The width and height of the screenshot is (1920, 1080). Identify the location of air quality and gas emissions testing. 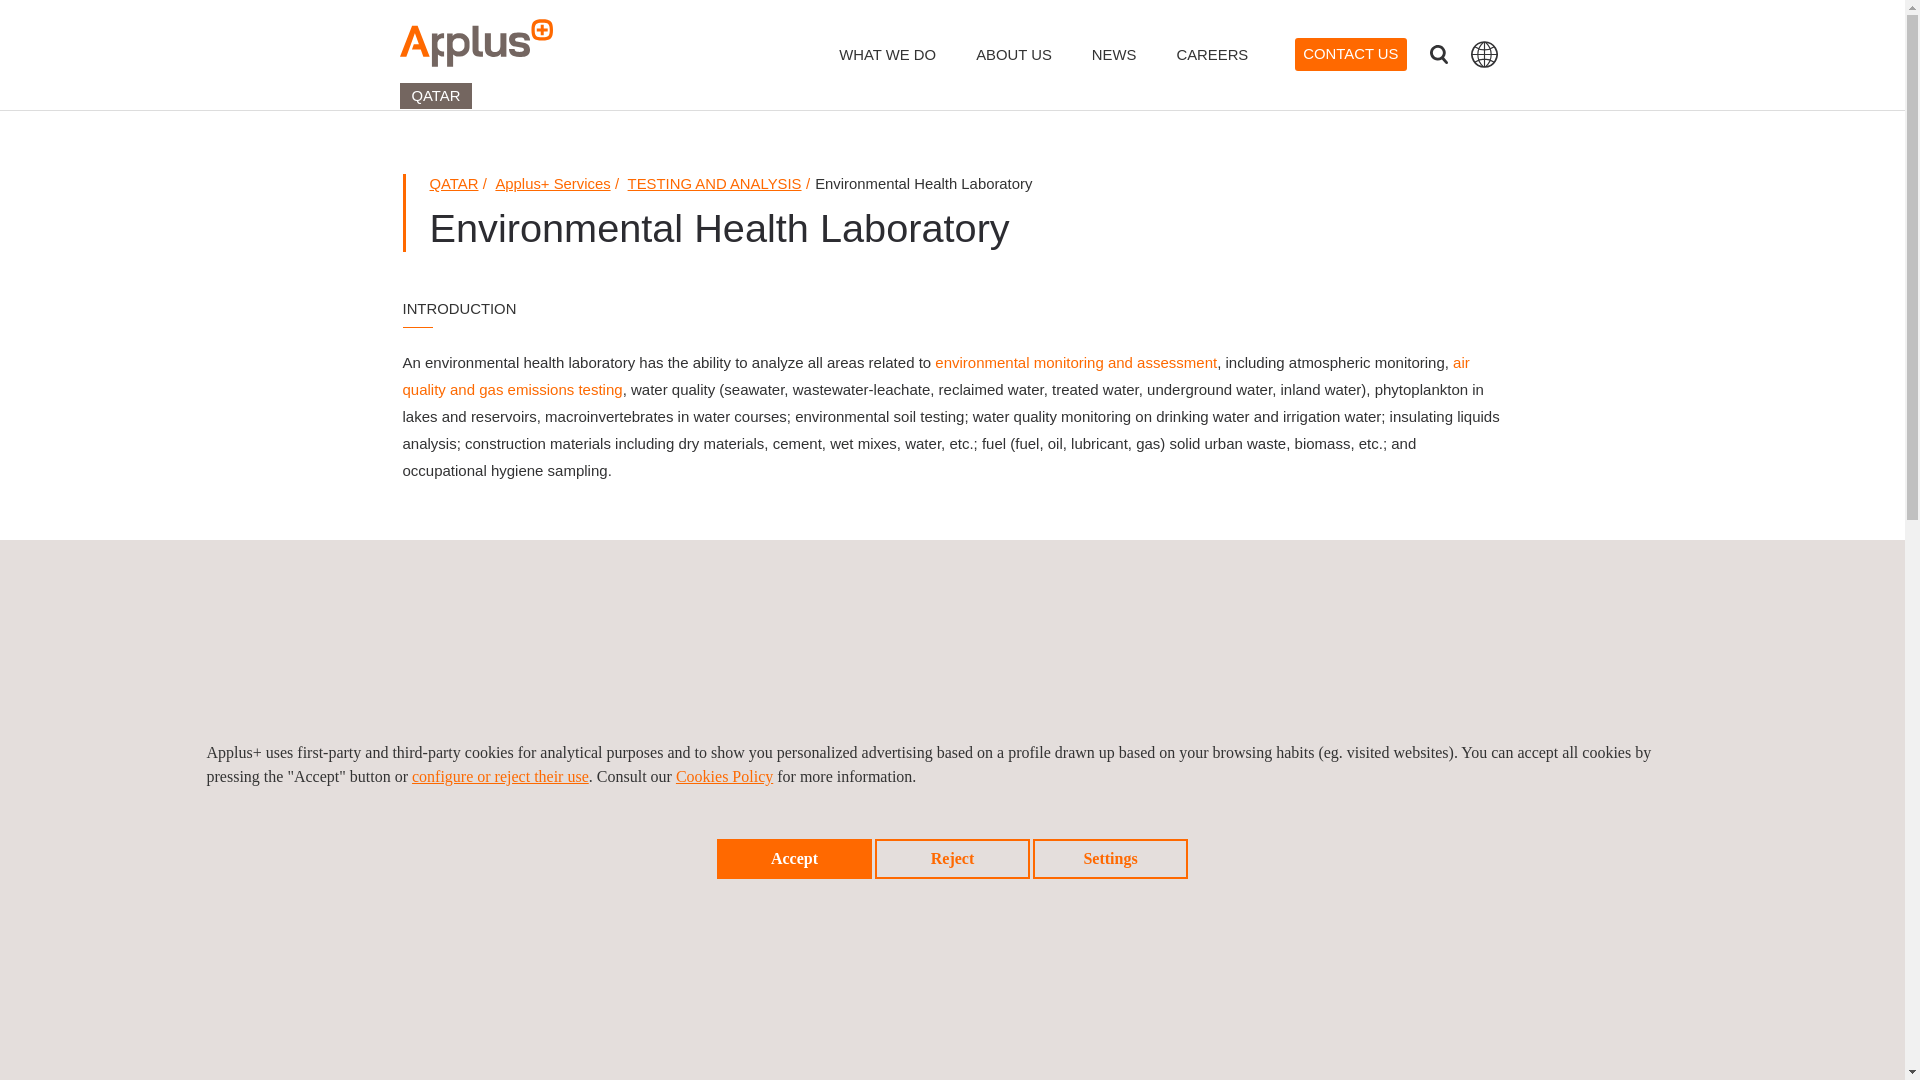
(934, 376).